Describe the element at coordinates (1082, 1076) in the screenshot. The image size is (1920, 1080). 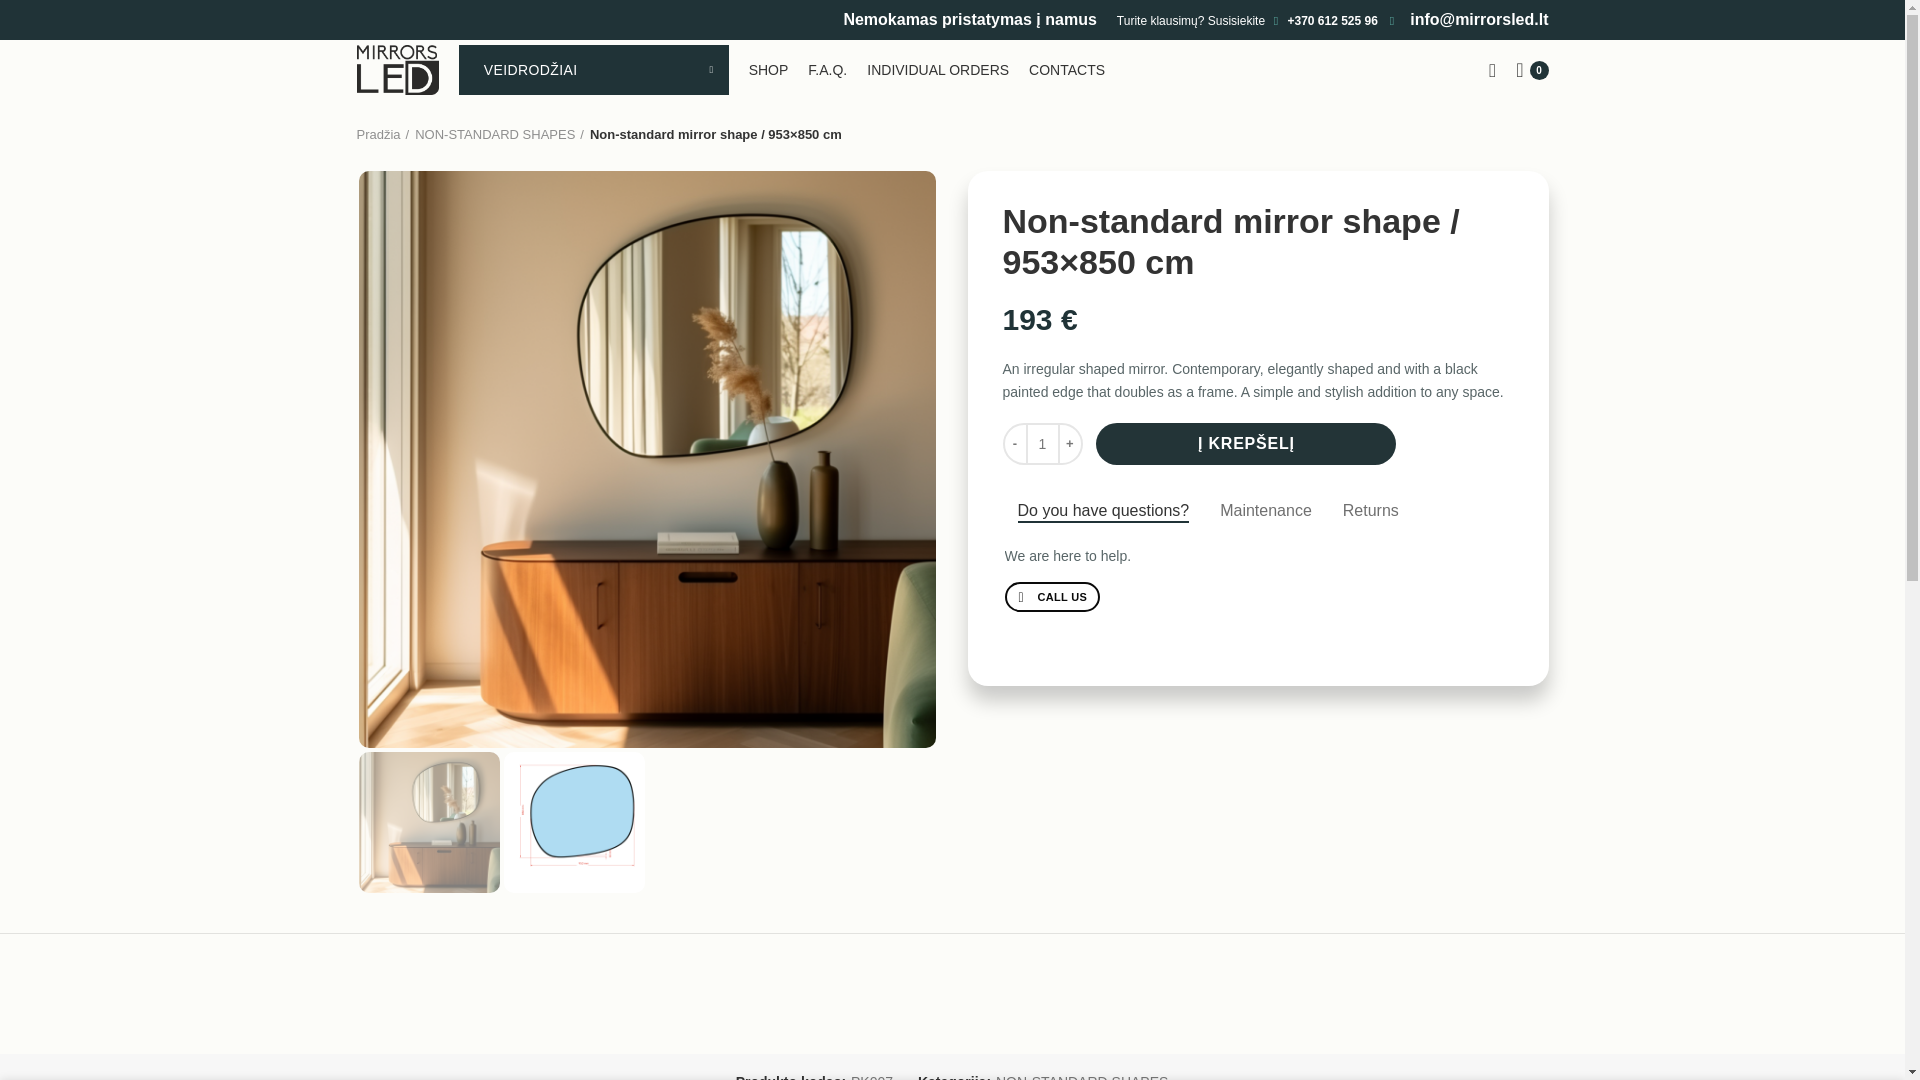
I see `NON-STANDARD SHAPES` at that location.